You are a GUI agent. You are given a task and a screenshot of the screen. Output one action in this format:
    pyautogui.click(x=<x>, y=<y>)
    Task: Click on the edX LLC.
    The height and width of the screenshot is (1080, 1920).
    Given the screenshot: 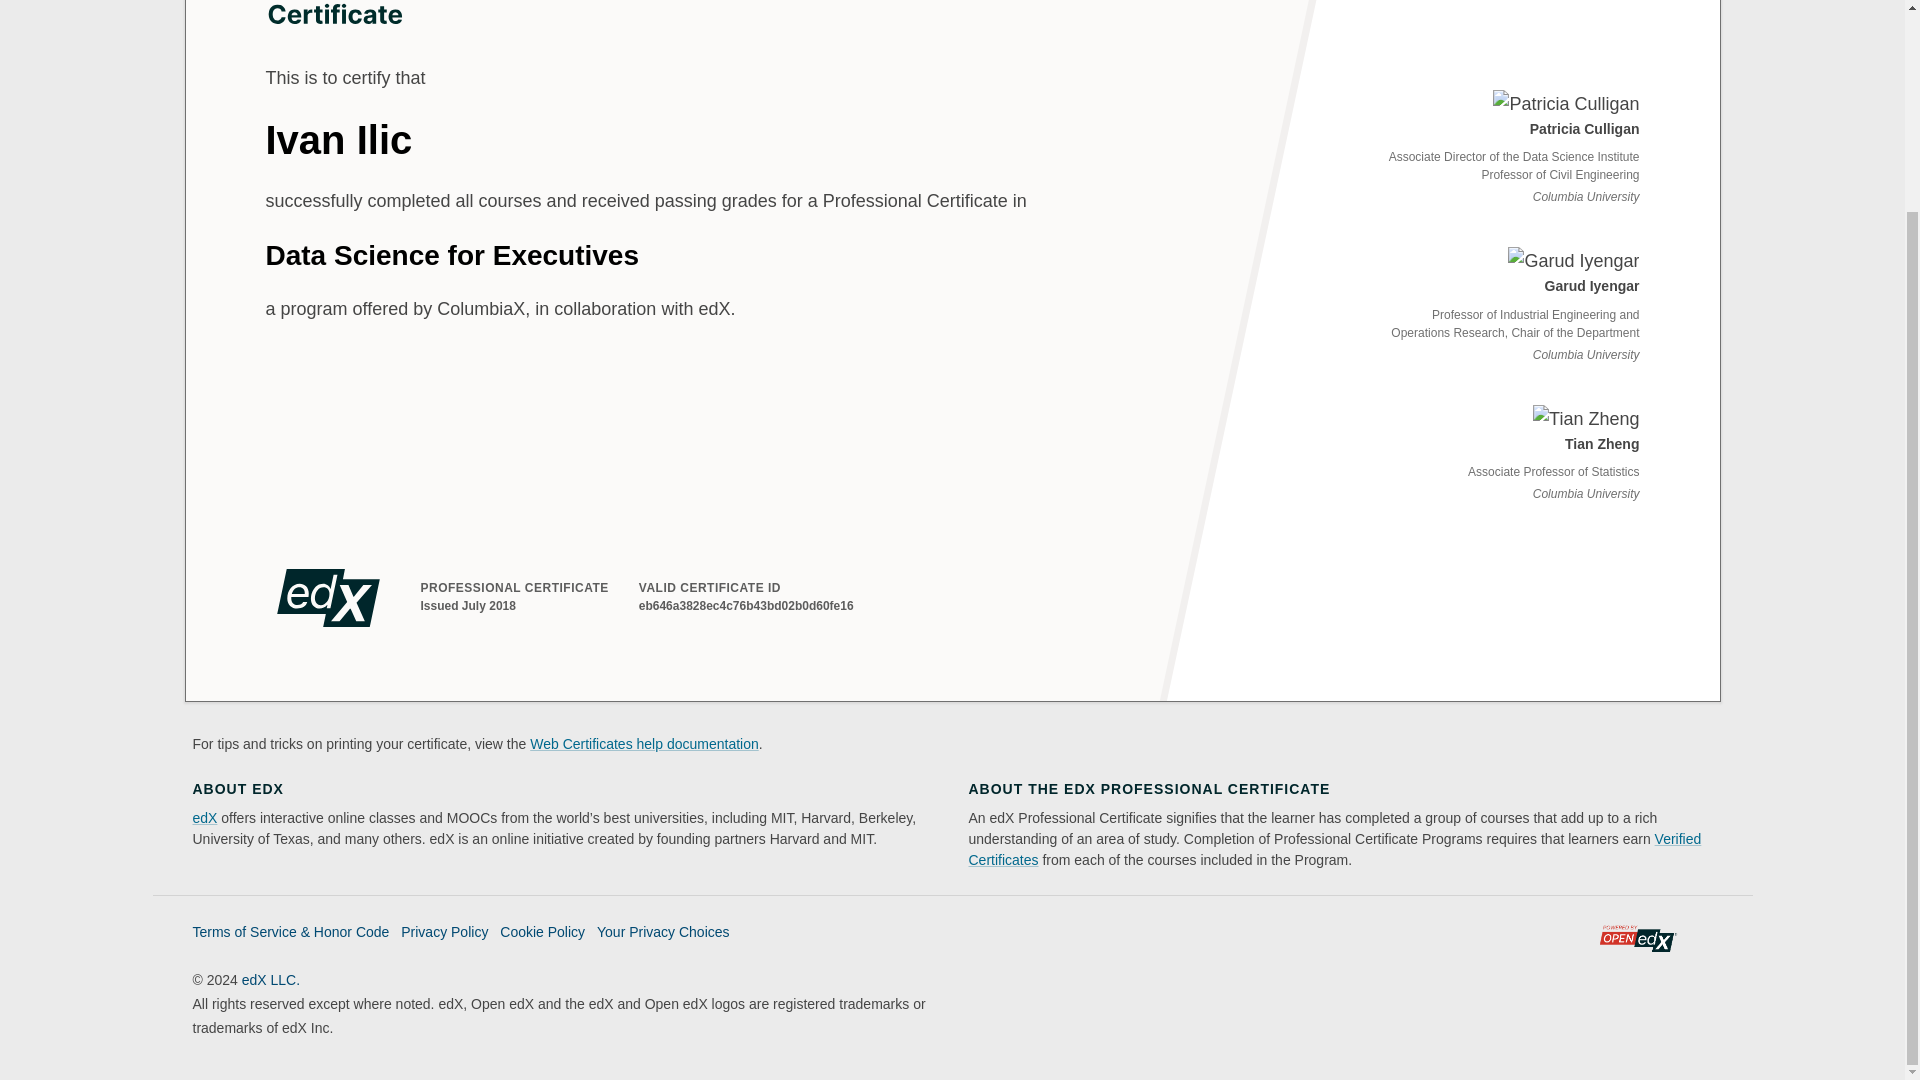 What is the action you would take?
    pyautogui.click(x=270, y=980)
    